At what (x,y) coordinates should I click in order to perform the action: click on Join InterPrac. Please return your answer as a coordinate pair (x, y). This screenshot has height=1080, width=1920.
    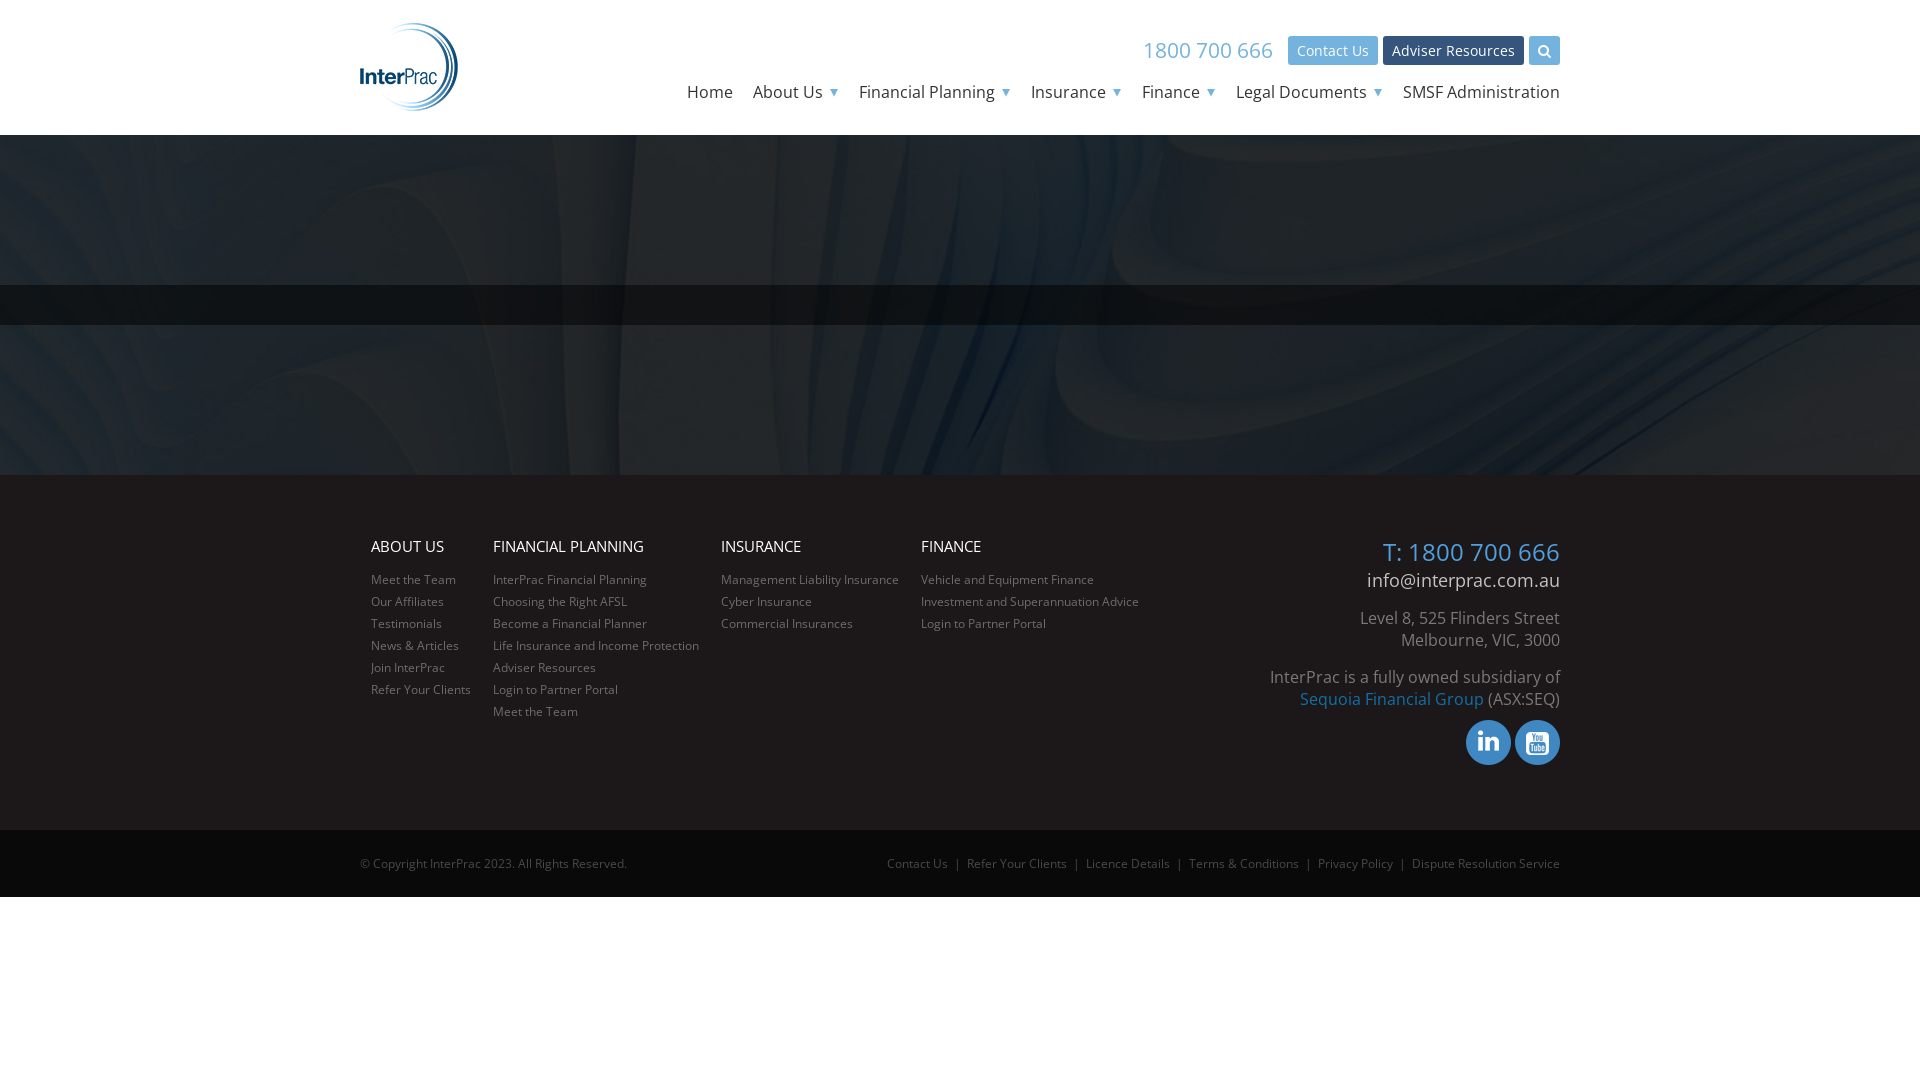
    Looking at the image, I should click on (408, 668).